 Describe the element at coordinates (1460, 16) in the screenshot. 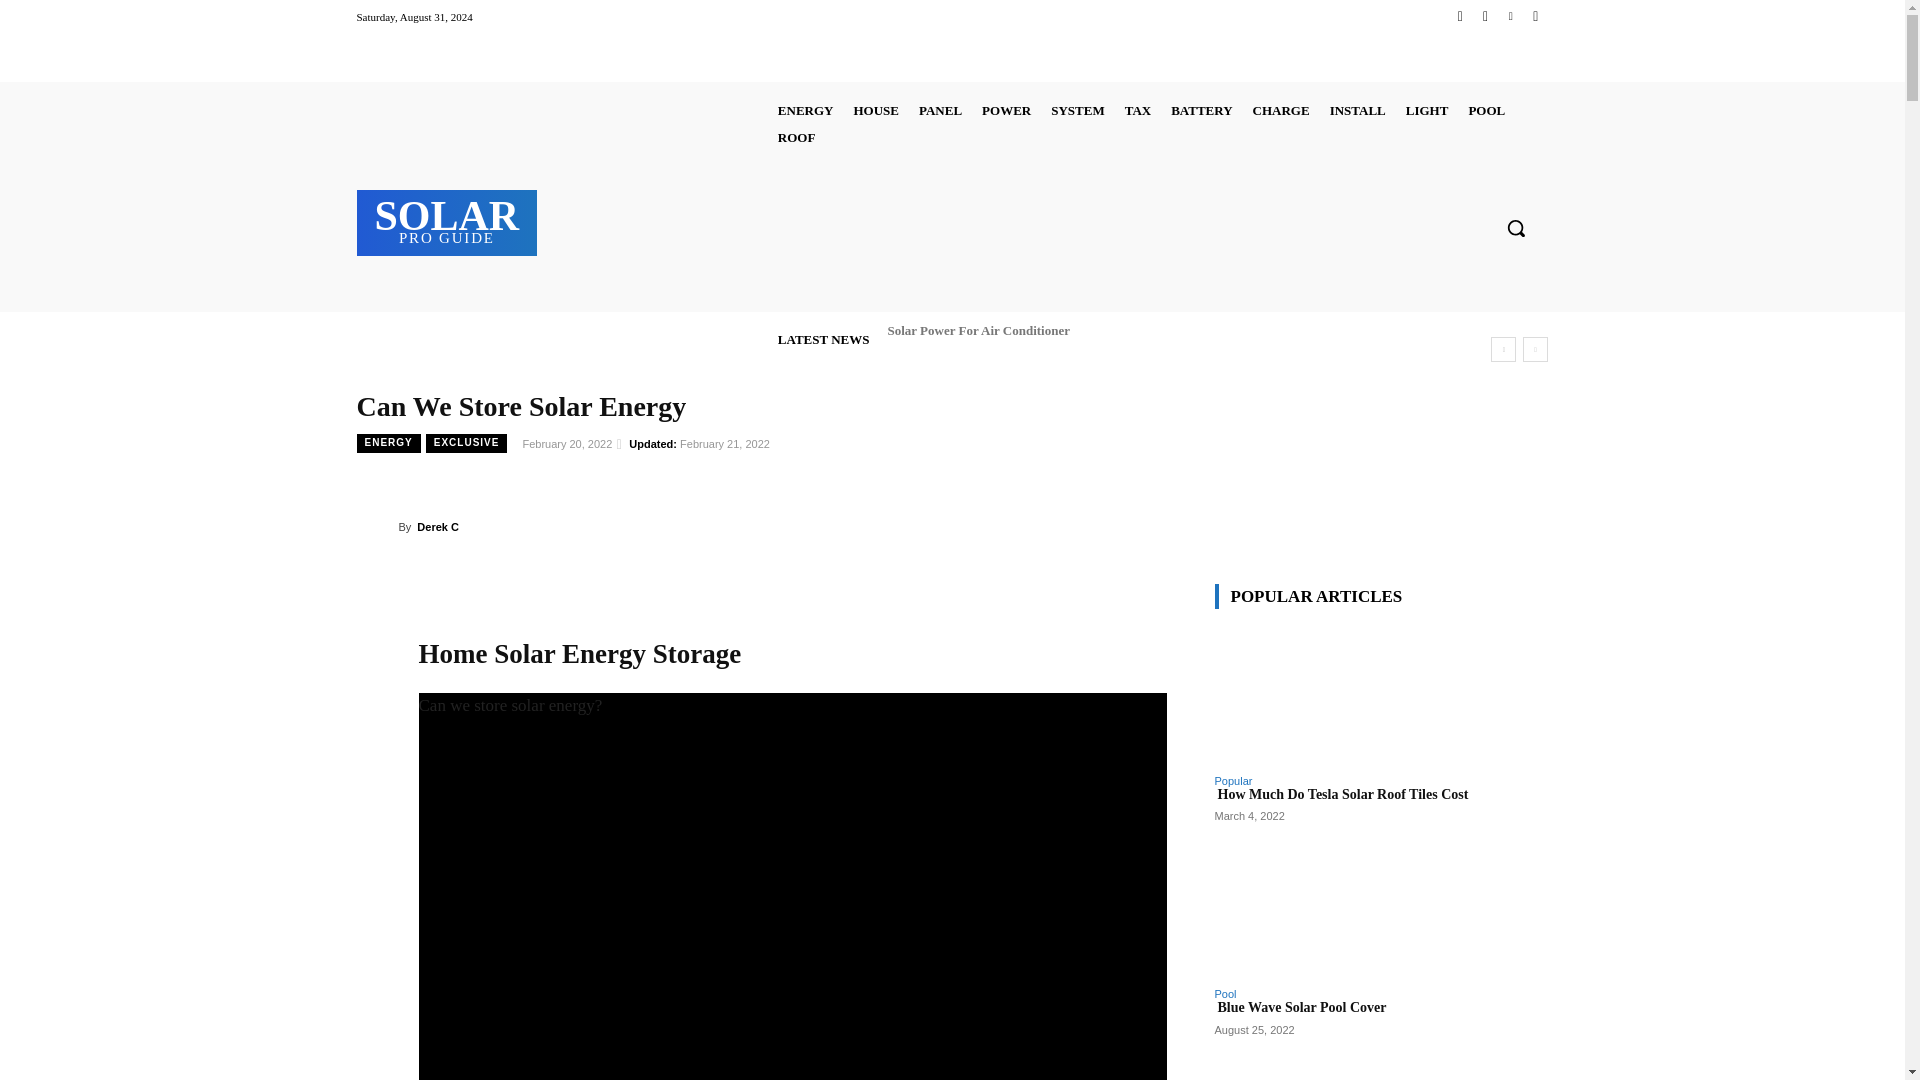

I see `Facebook` at that location.